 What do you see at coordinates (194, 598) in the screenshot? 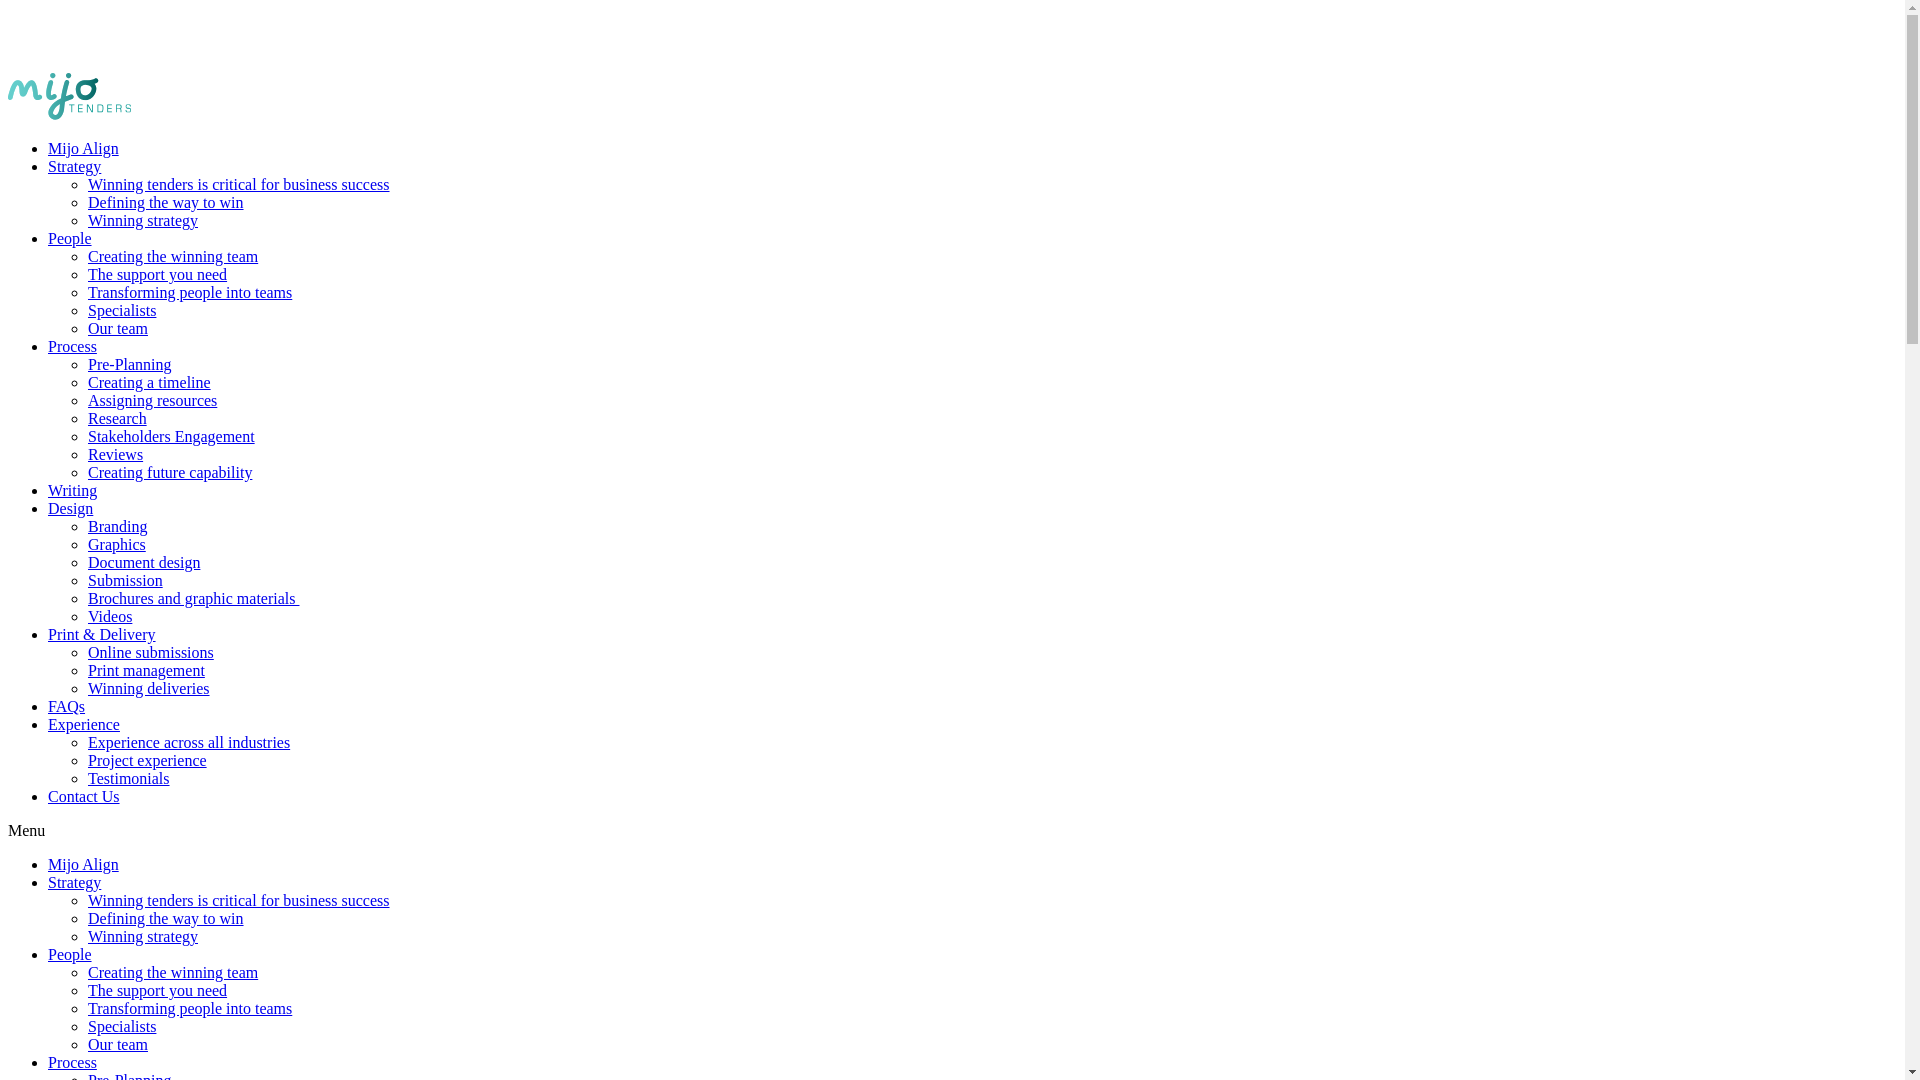
I see `Brochures and graphic materials ` at bounding box center [194, 598].